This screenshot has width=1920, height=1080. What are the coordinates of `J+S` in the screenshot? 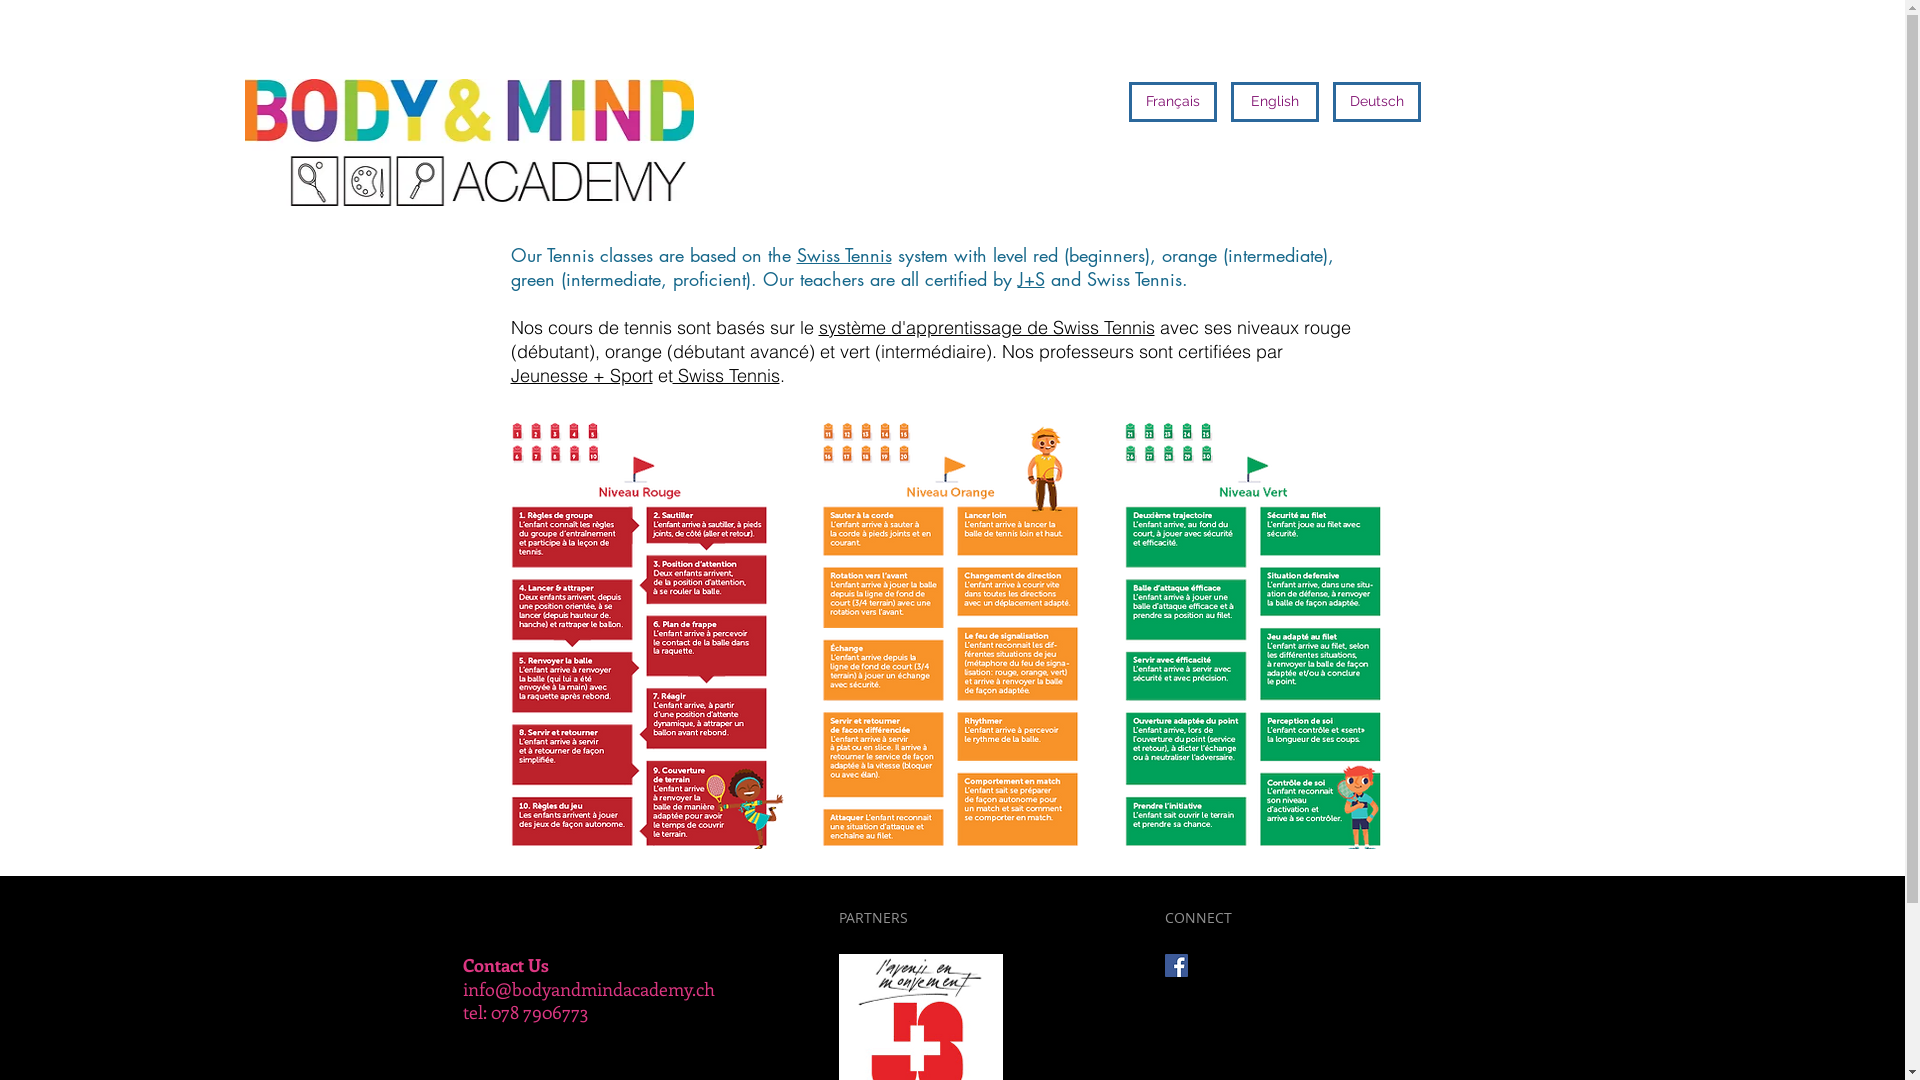 It's located at (1031, 279).